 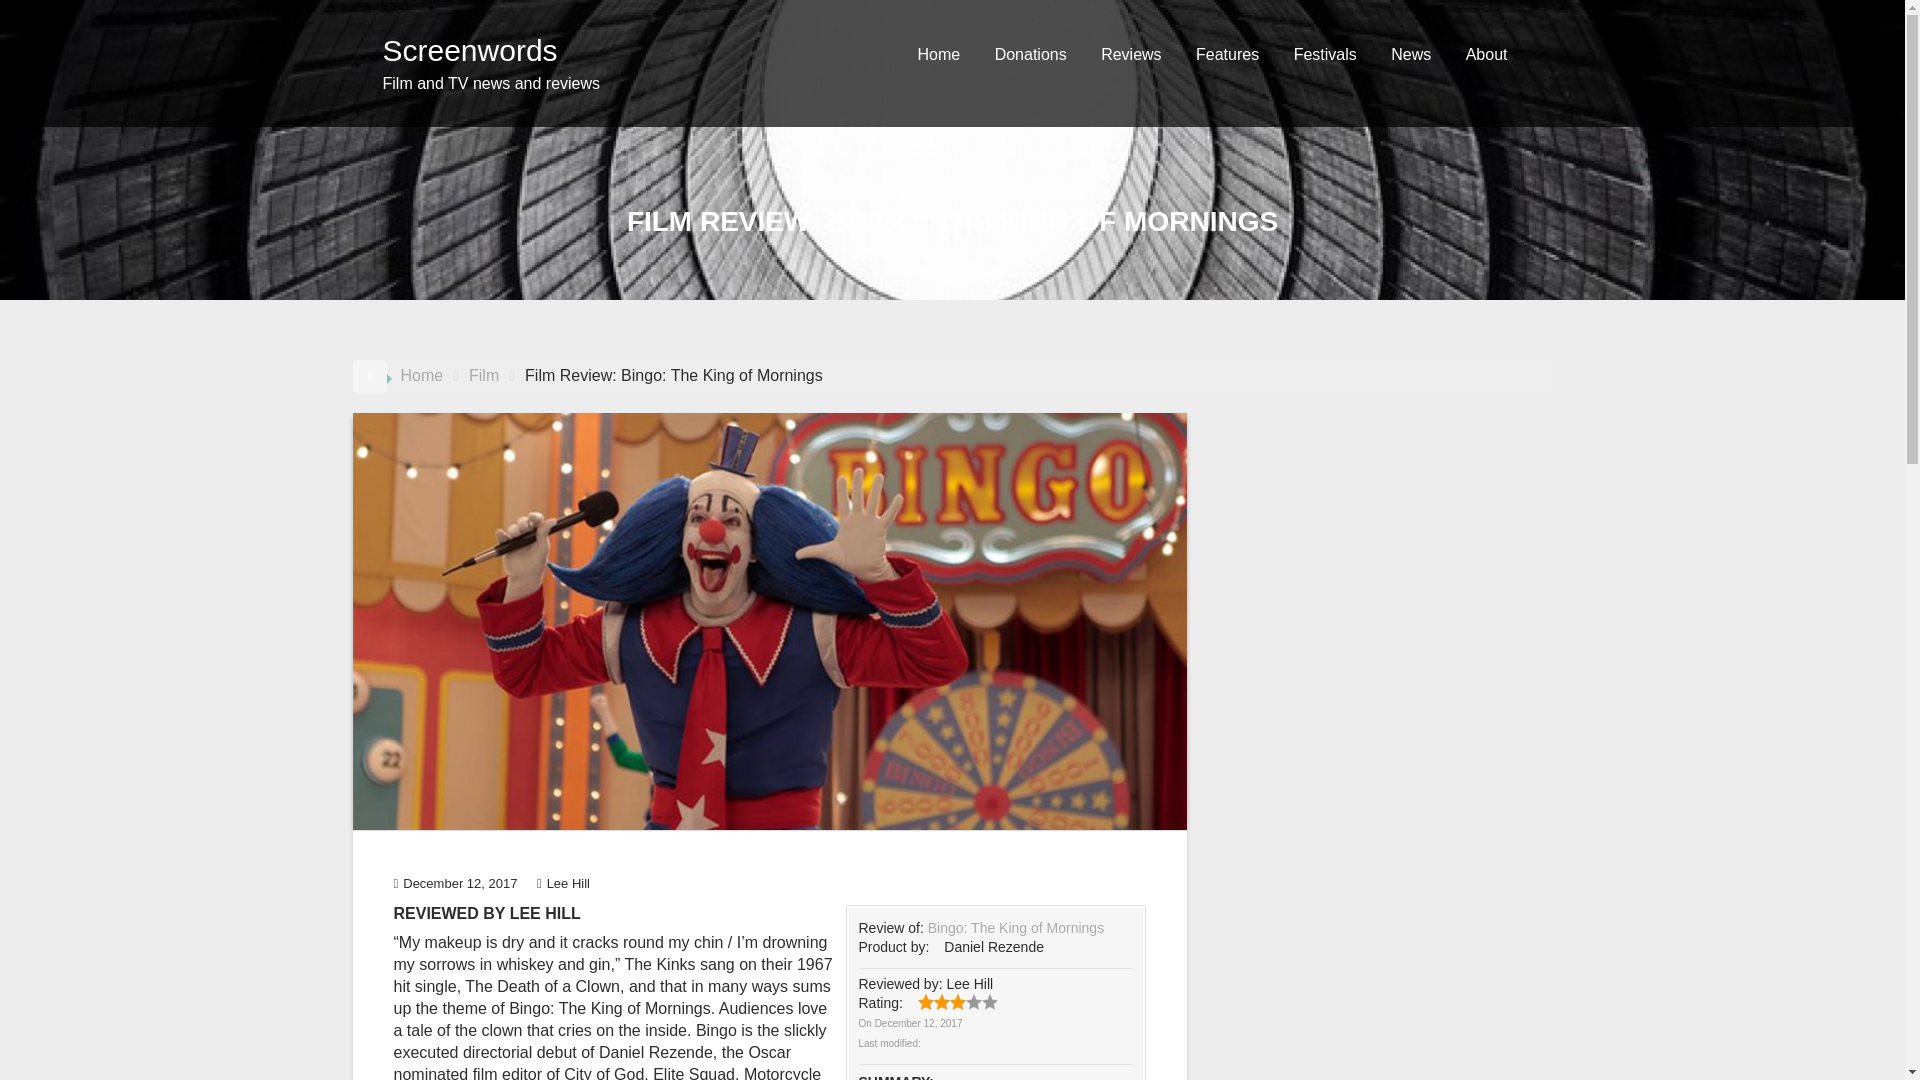 I want to click on 3, so click(x=941, y=1001).